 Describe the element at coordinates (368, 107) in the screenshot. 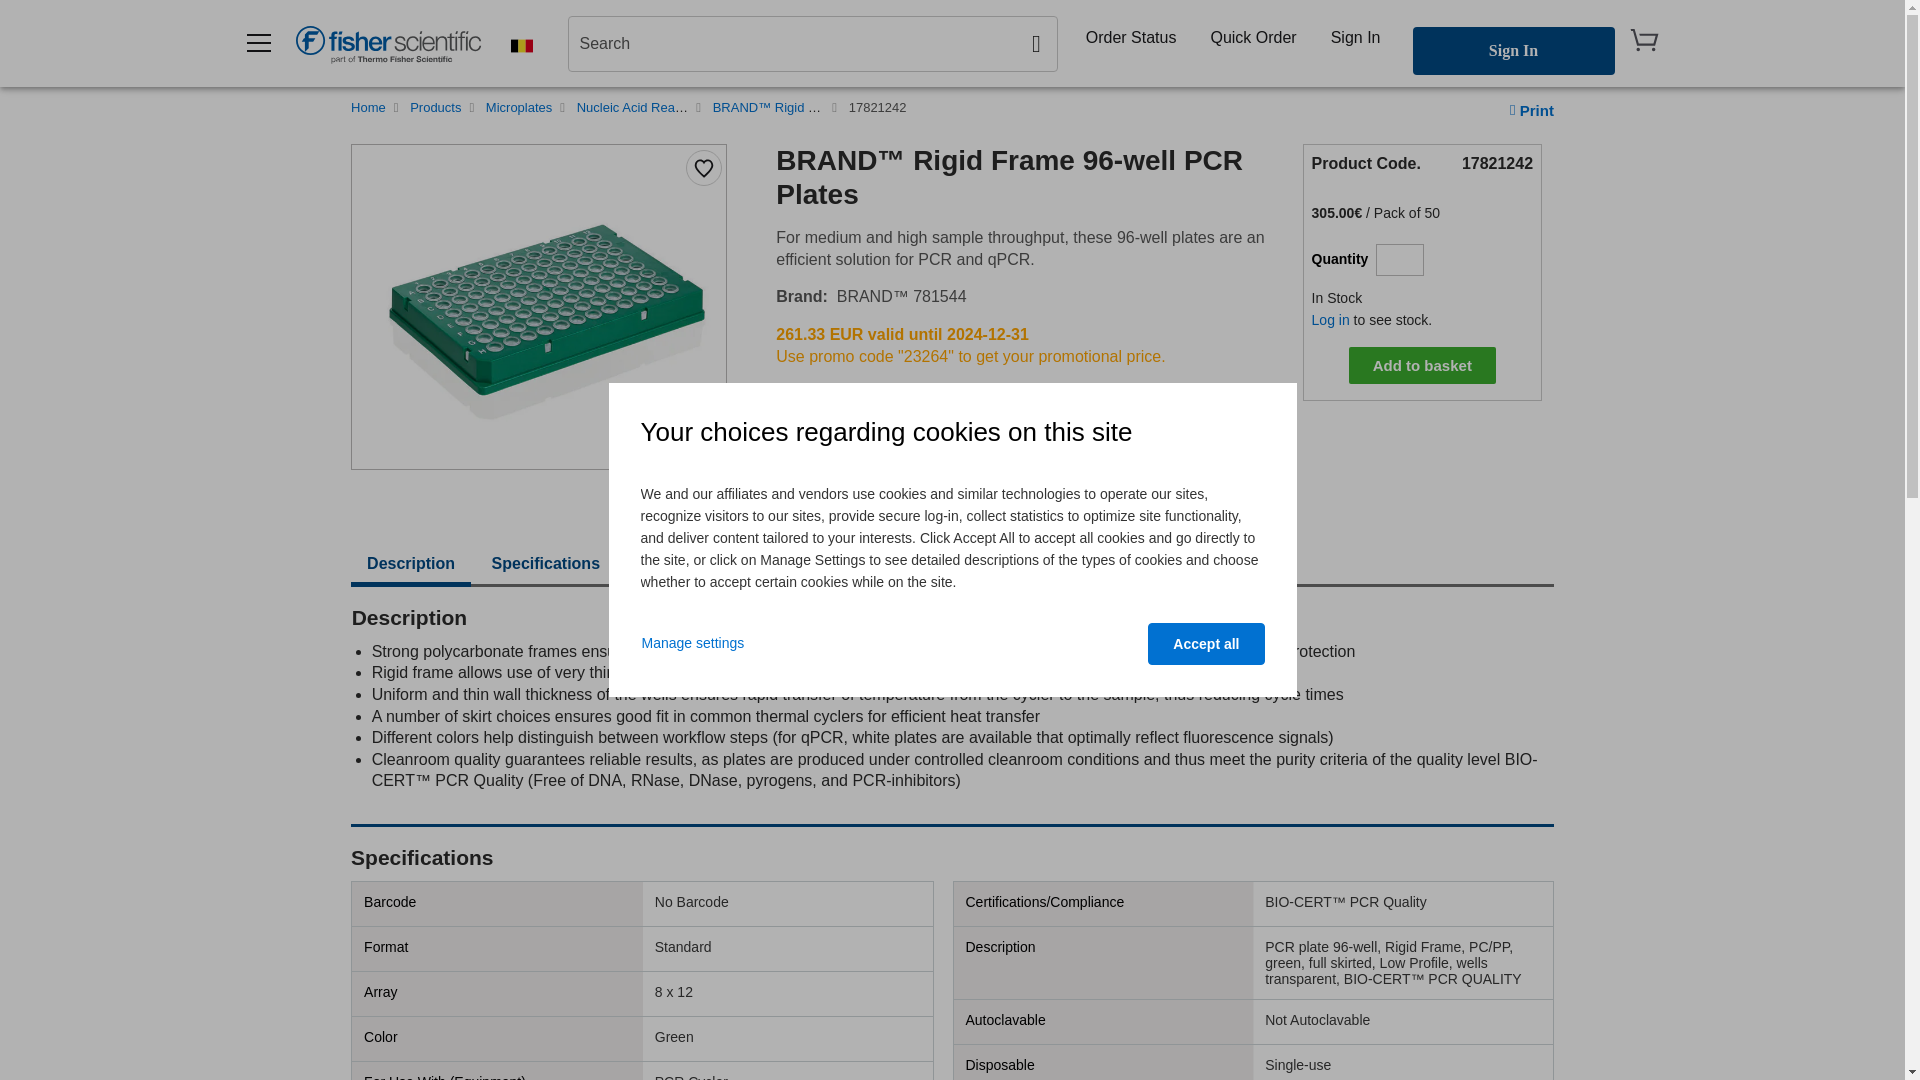

I see `Home` at that location.